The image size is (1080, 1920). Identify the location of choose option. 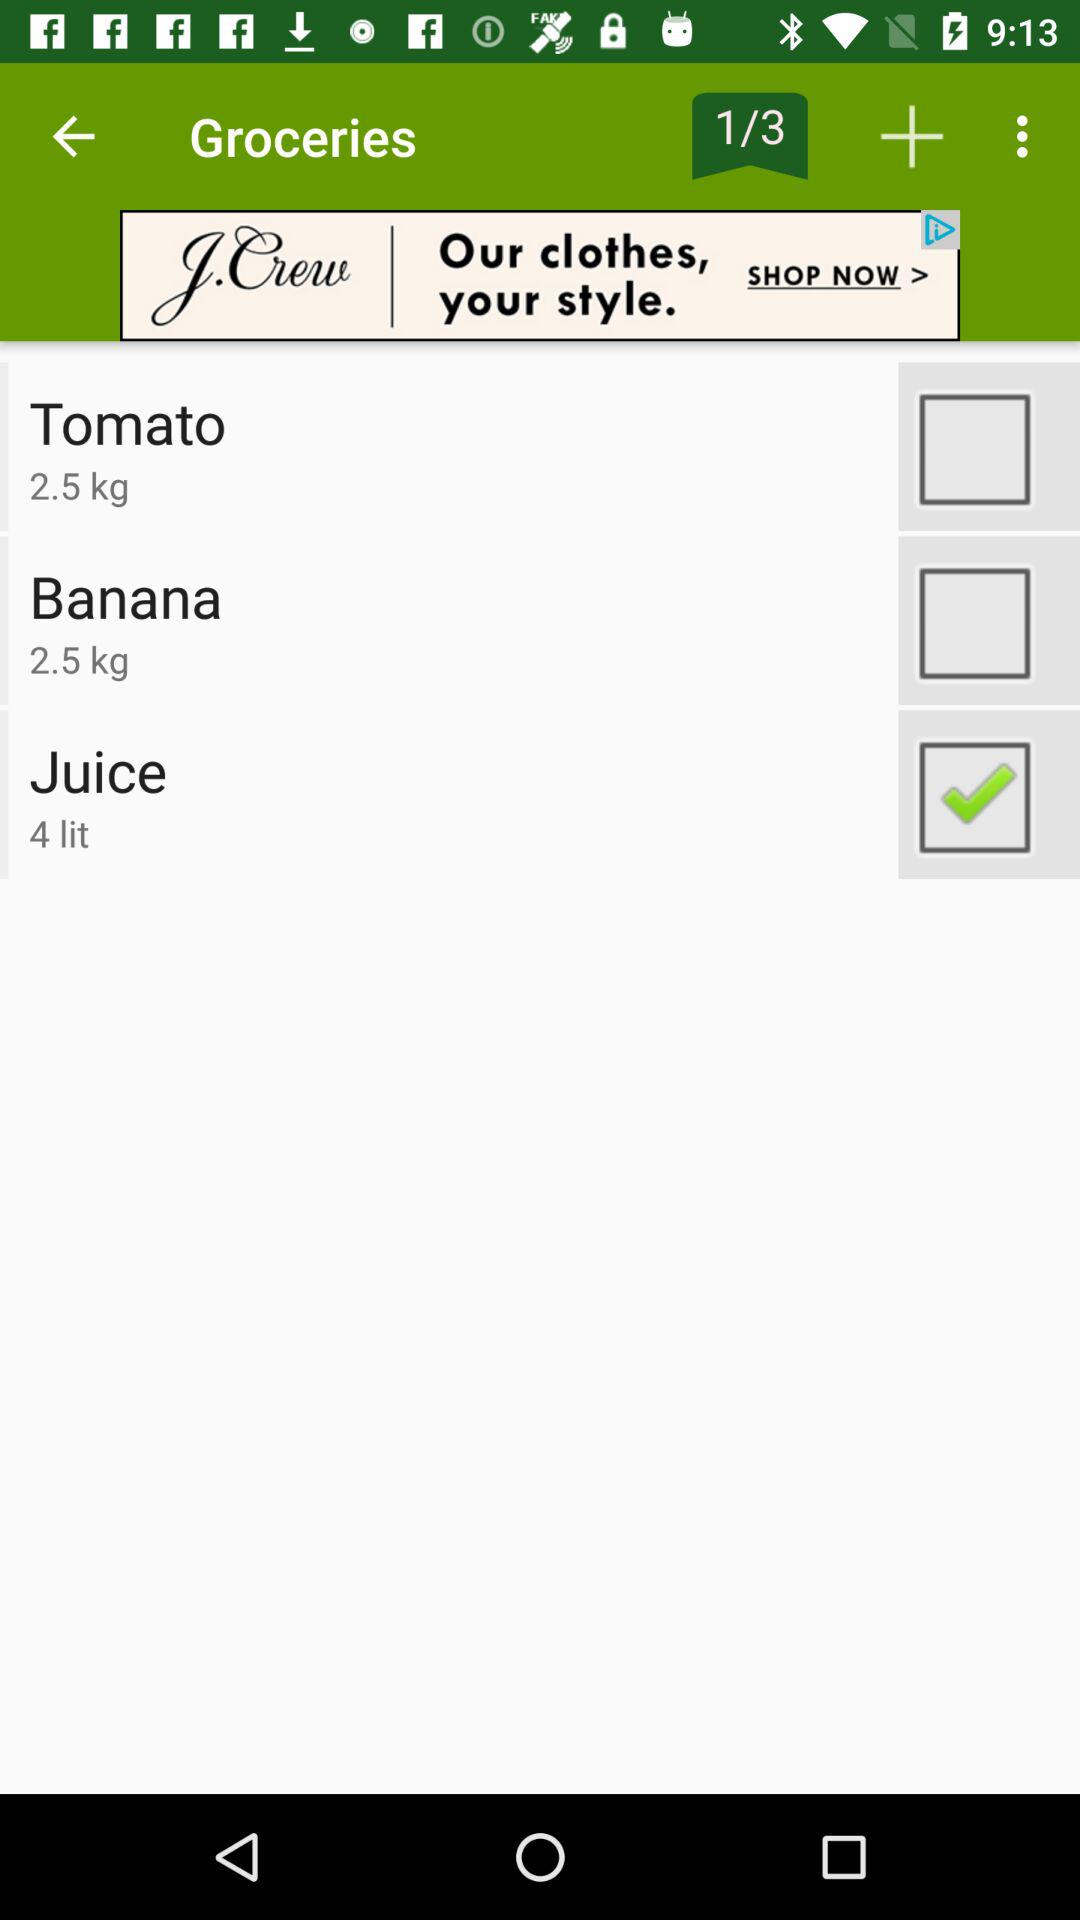
(989, 446).